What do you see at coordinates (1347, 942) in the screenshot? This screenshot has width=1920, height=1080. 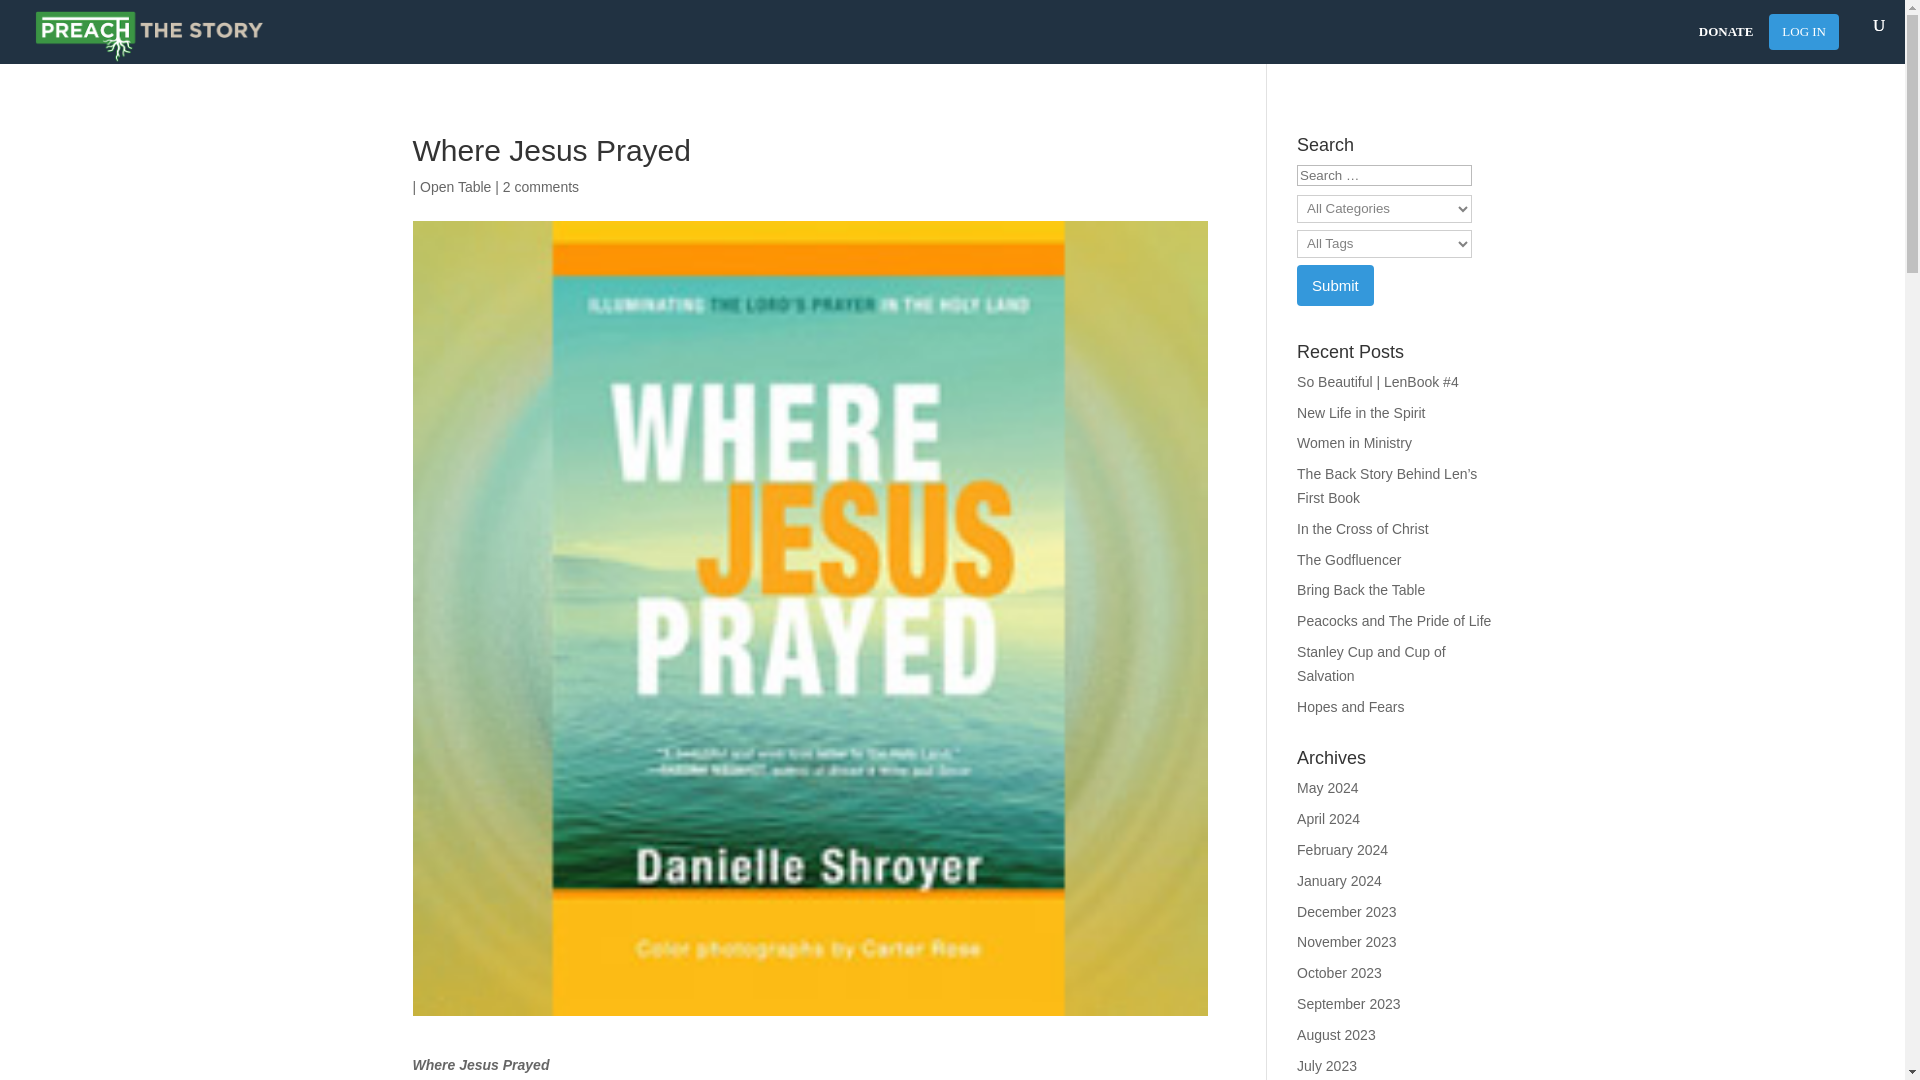 I see `November 2023` at bounding box center [1347, 942].